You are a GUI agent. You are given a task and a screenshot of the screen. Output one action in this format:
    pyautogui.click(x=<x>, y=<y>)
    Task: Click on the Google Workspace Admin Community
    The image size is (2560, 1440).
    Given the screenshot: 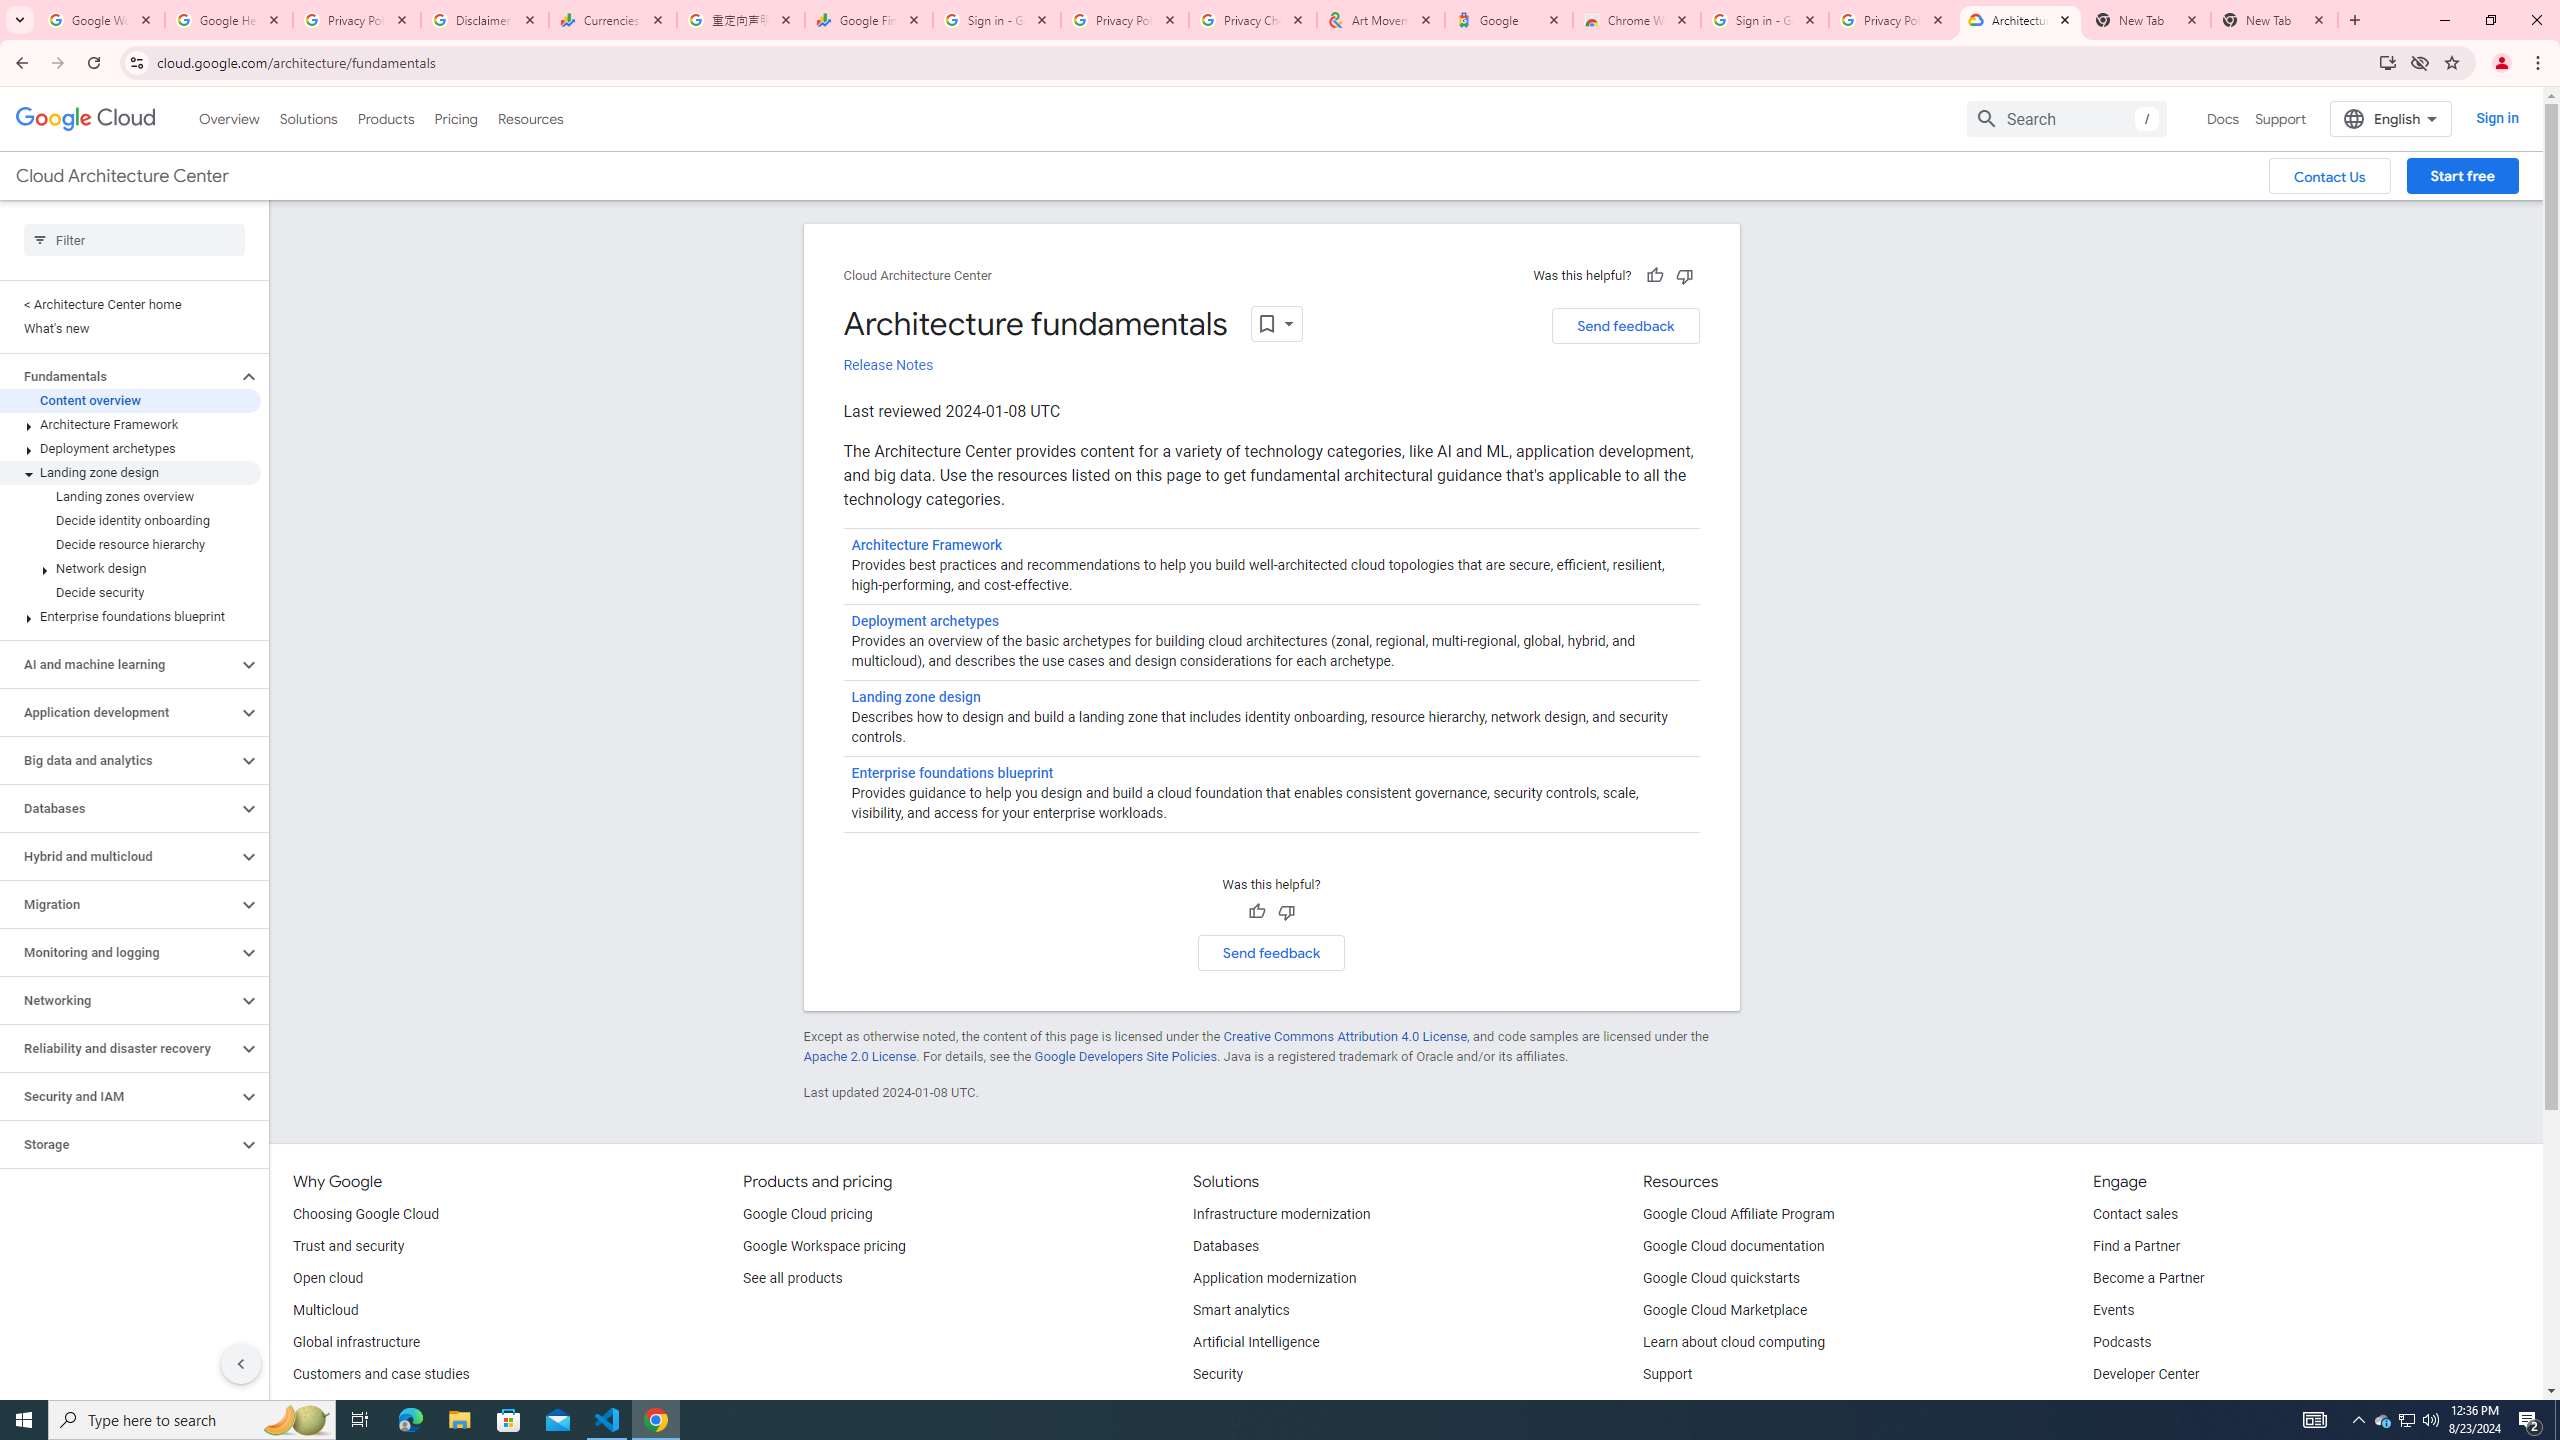 What is the action you would take?
    pyautogui.click(x=101, y=20)
    